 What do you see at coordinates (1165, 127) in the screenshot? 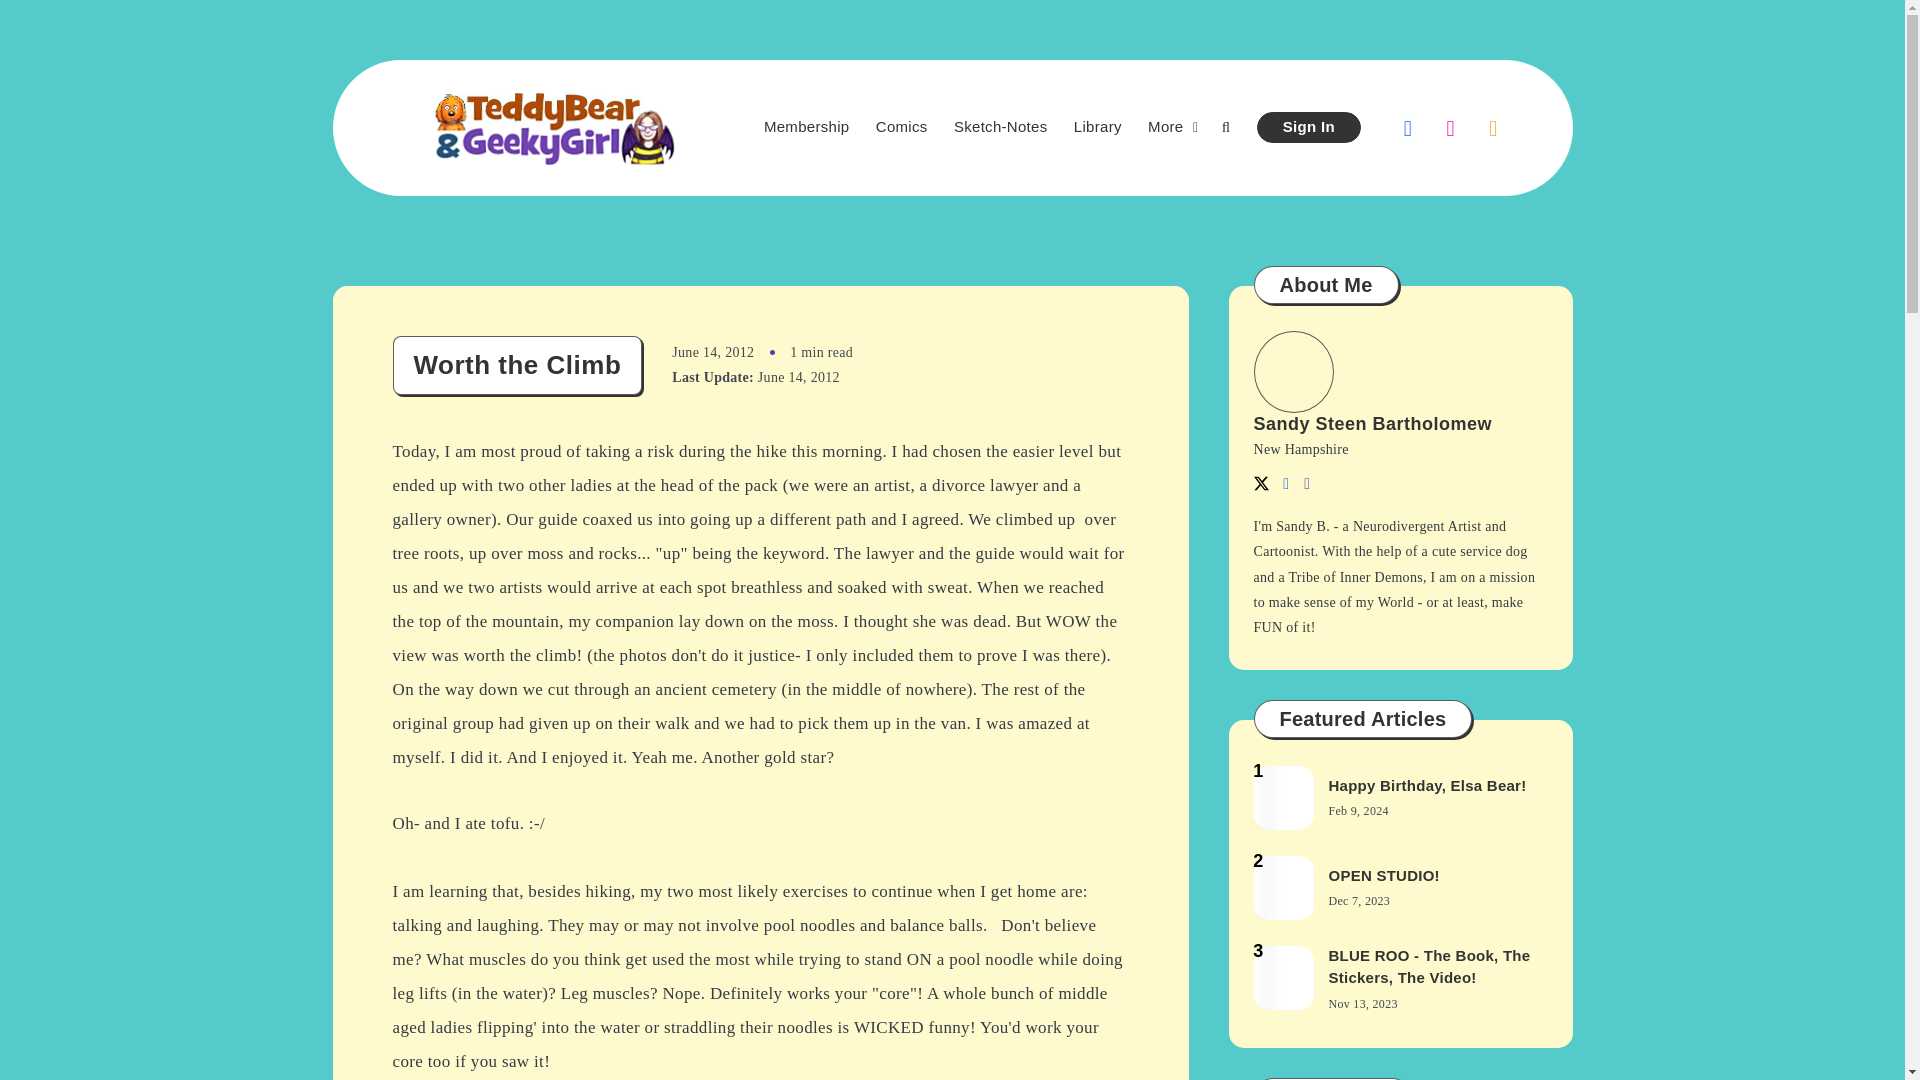
I see `More` at bounding box center [1165, 127].